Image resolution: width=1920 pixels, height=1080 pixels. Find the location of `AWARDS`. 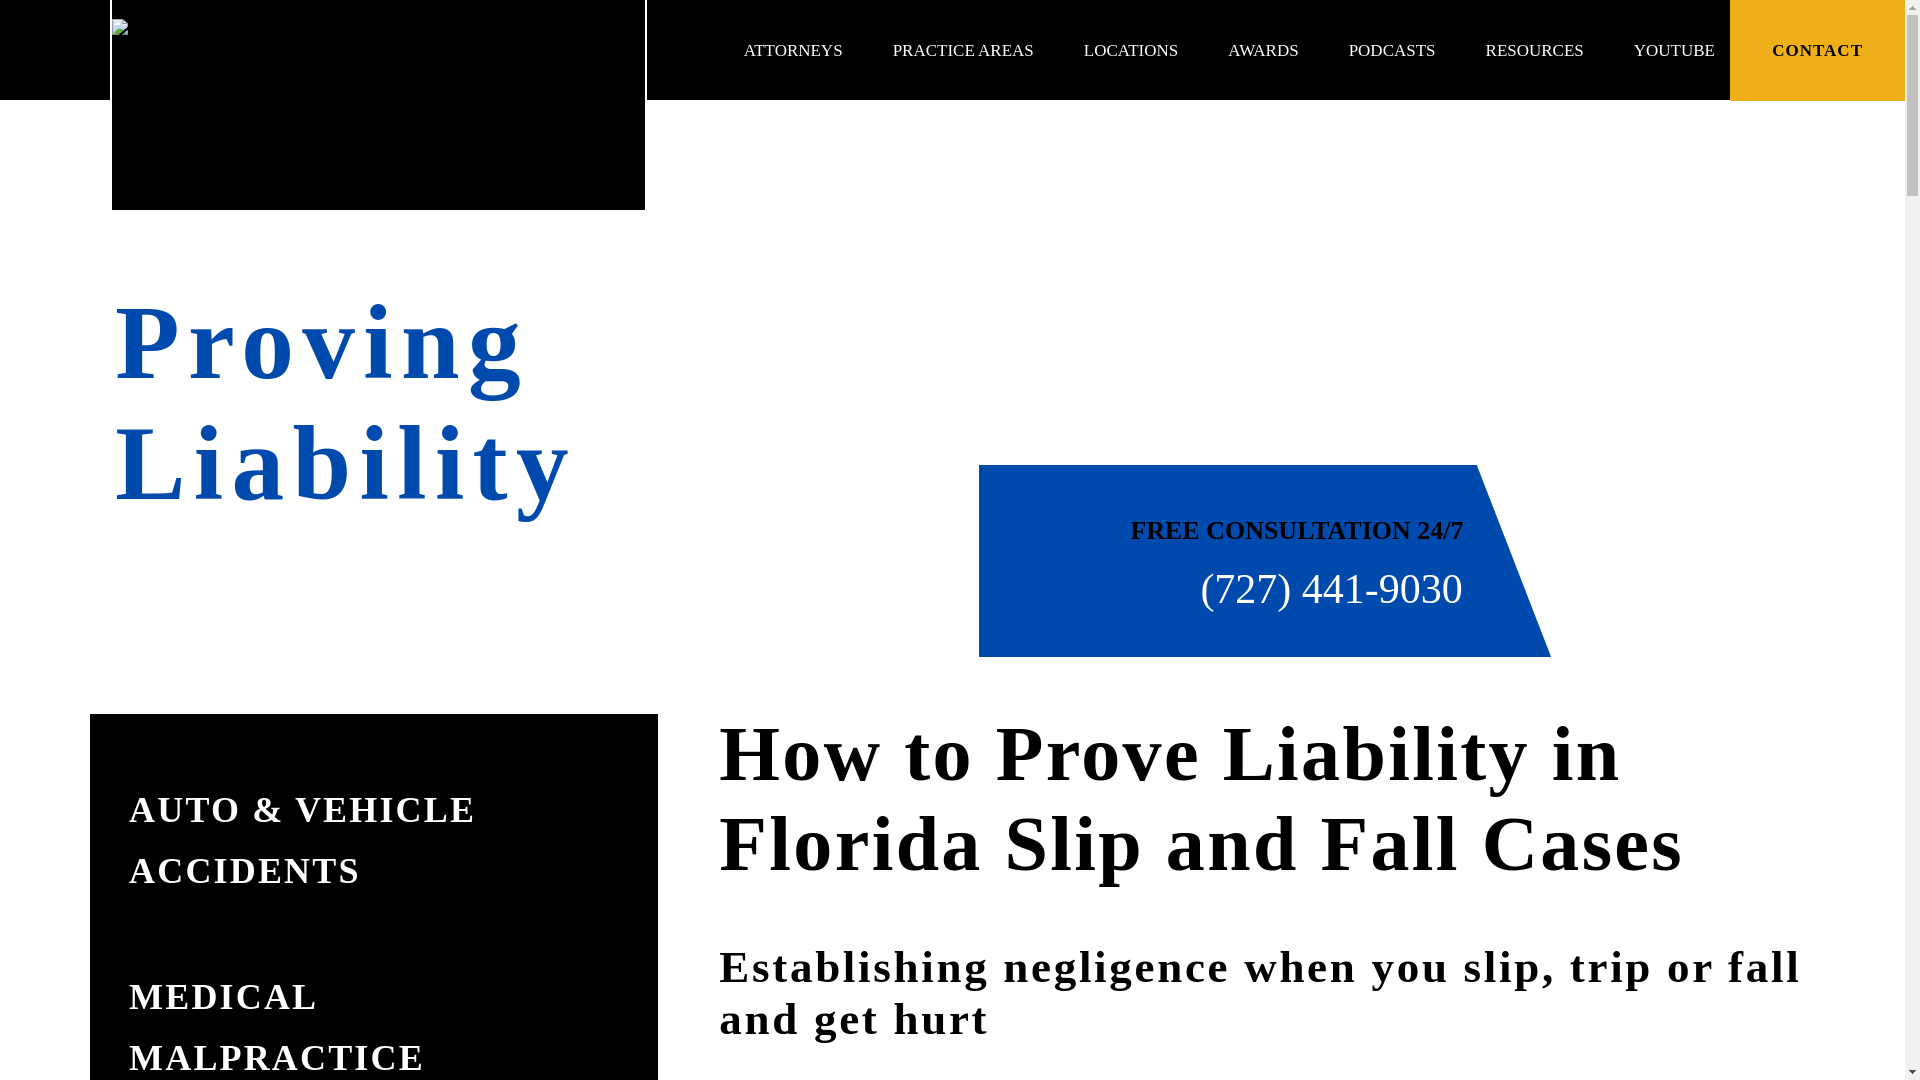

AWARDS is located at coordinates (1262, 50).